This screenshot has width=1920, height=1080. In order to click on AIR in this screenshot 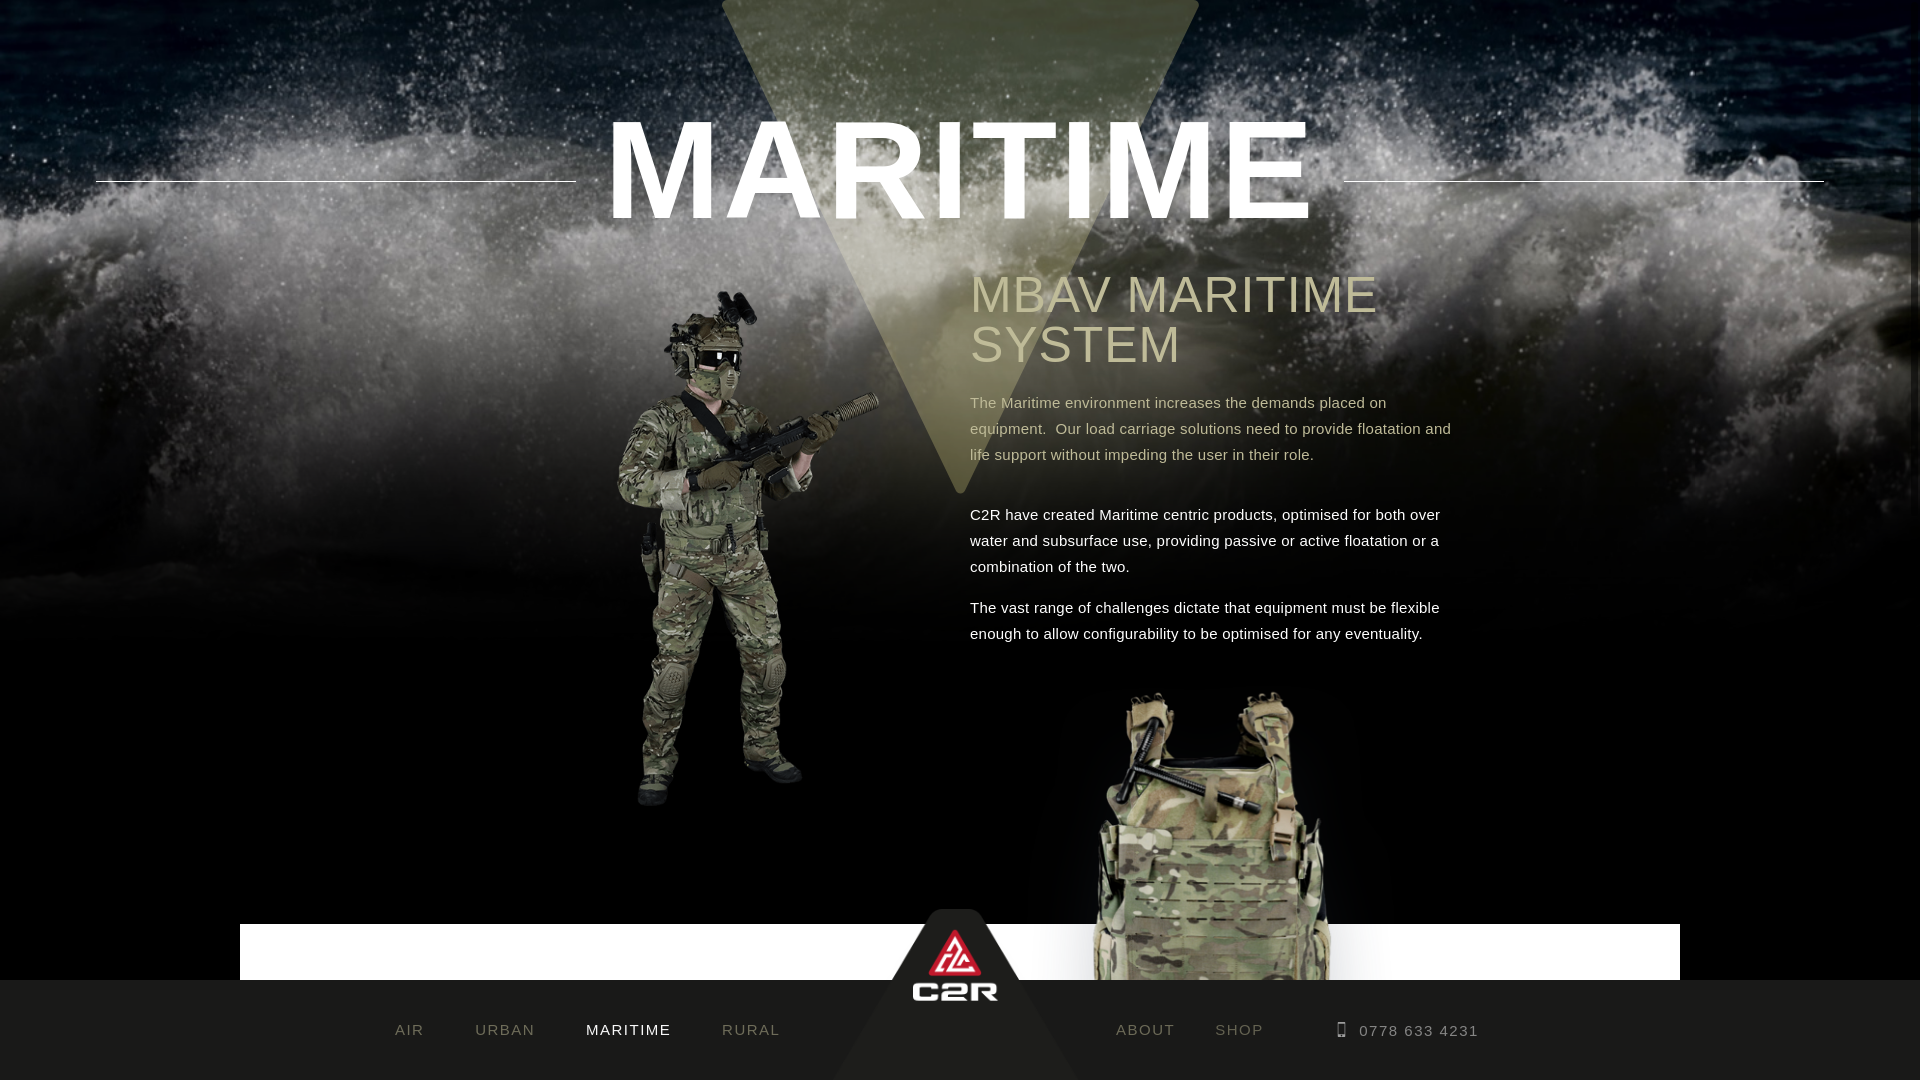, I will do `click(410, 1030)`.